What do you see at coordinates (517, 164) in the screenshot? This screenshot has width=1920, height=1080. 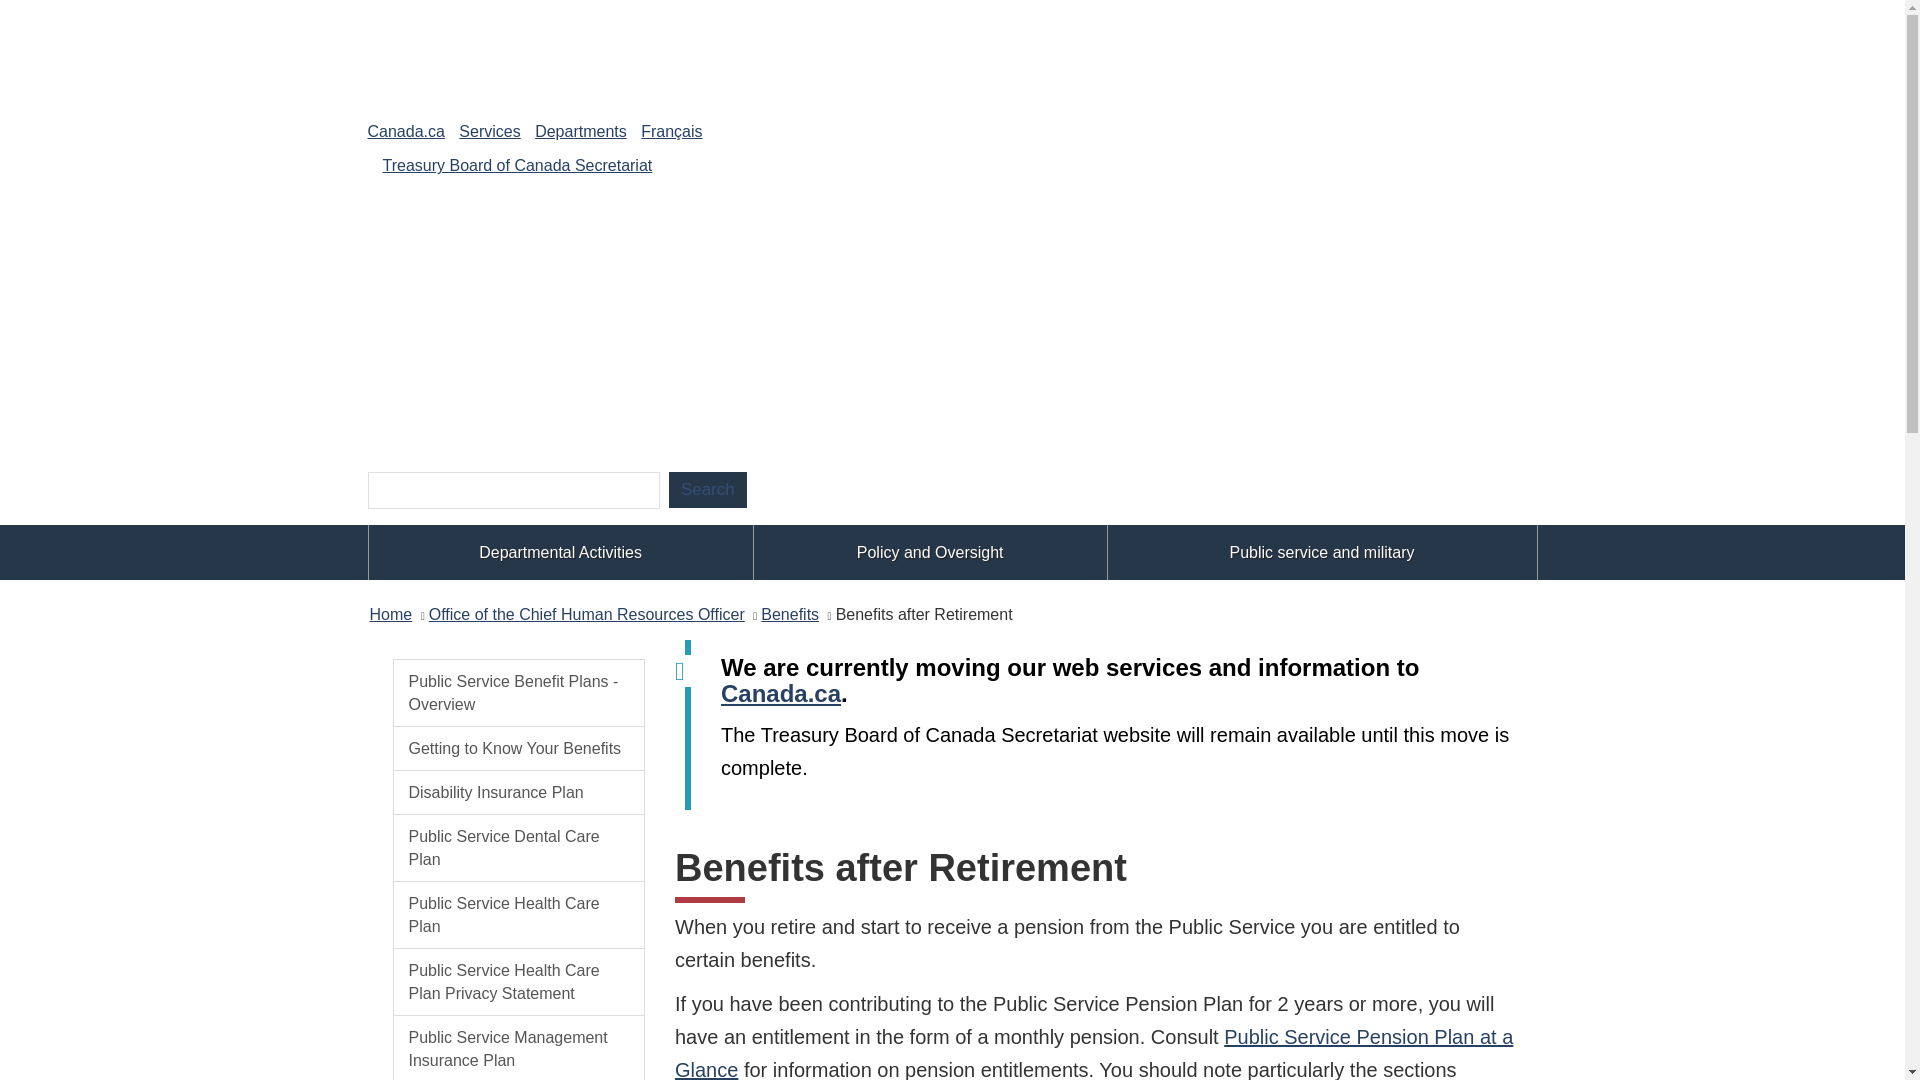 I see `Treasury Board of Canada Secretariat` at bounding box center [517, 164].